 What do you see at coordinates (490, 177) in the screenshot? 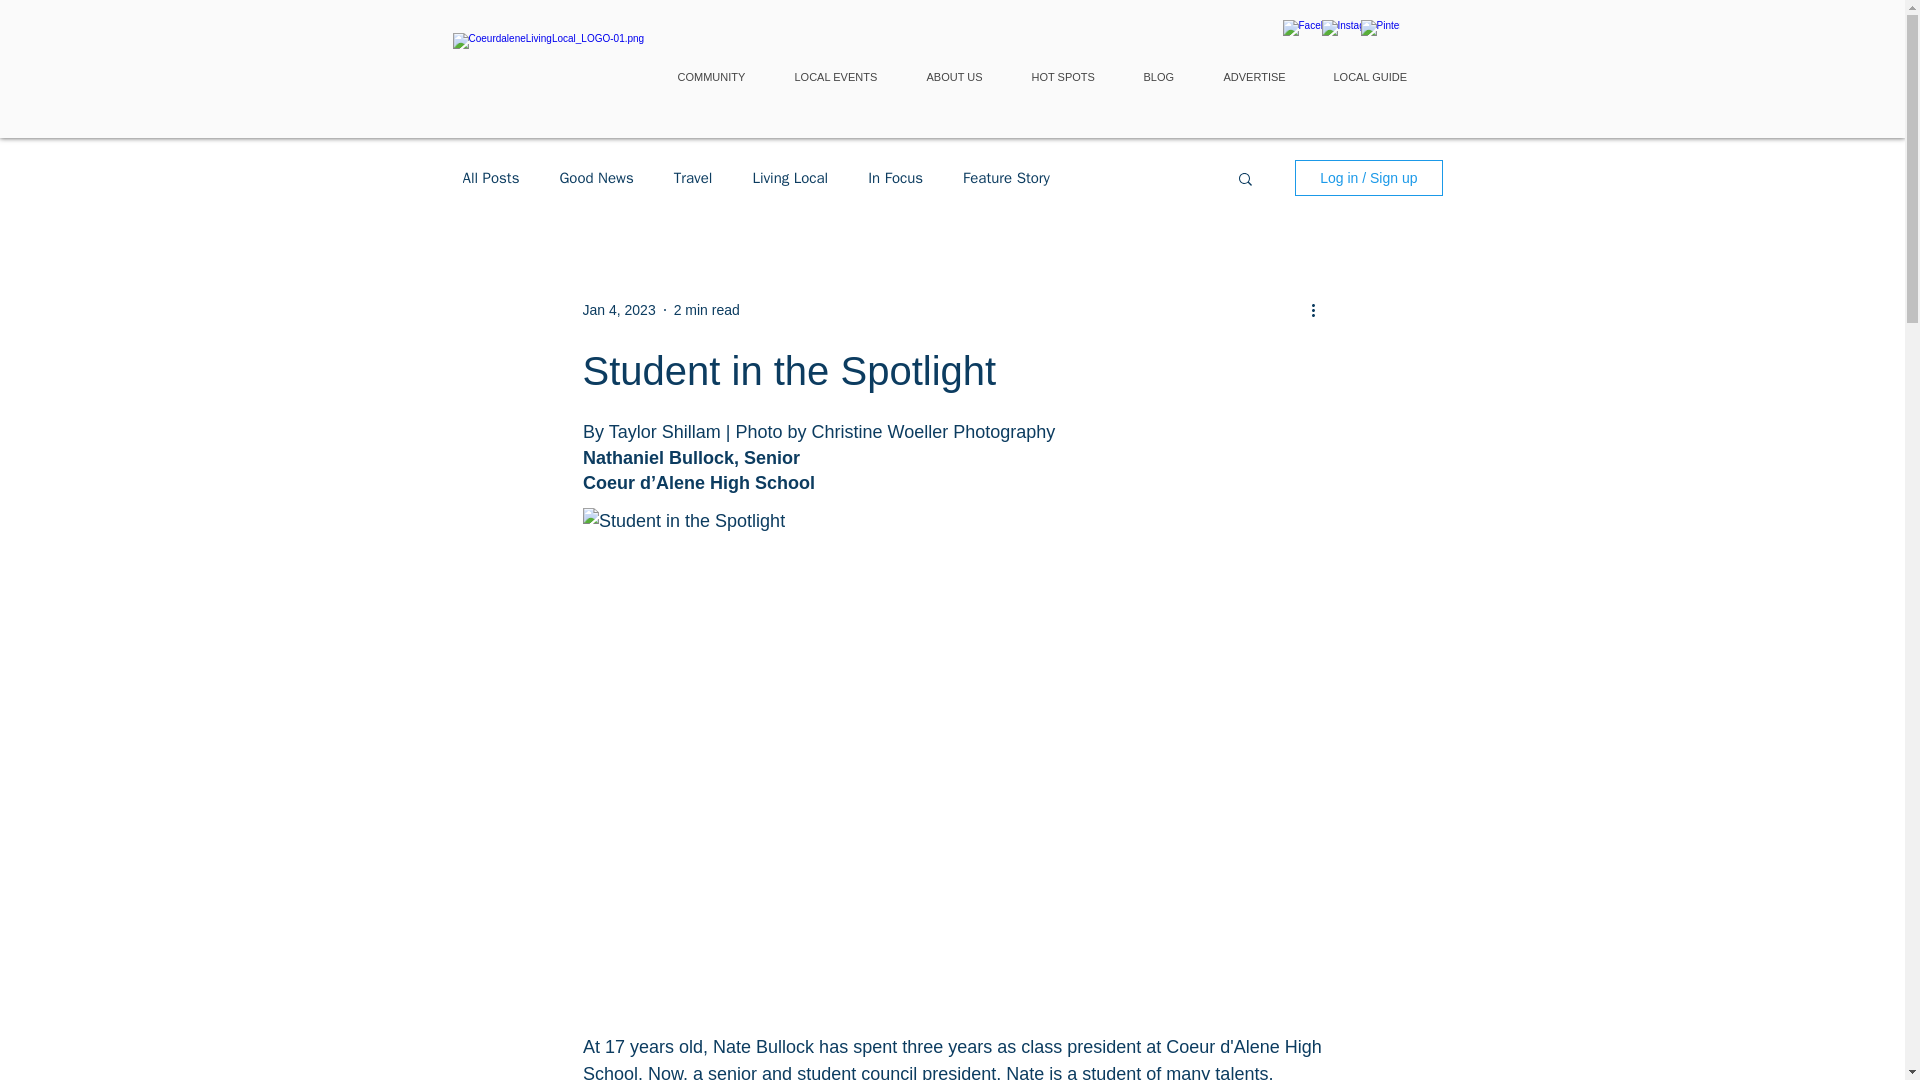
I see `All Posts` at bounding box center [490, 177].